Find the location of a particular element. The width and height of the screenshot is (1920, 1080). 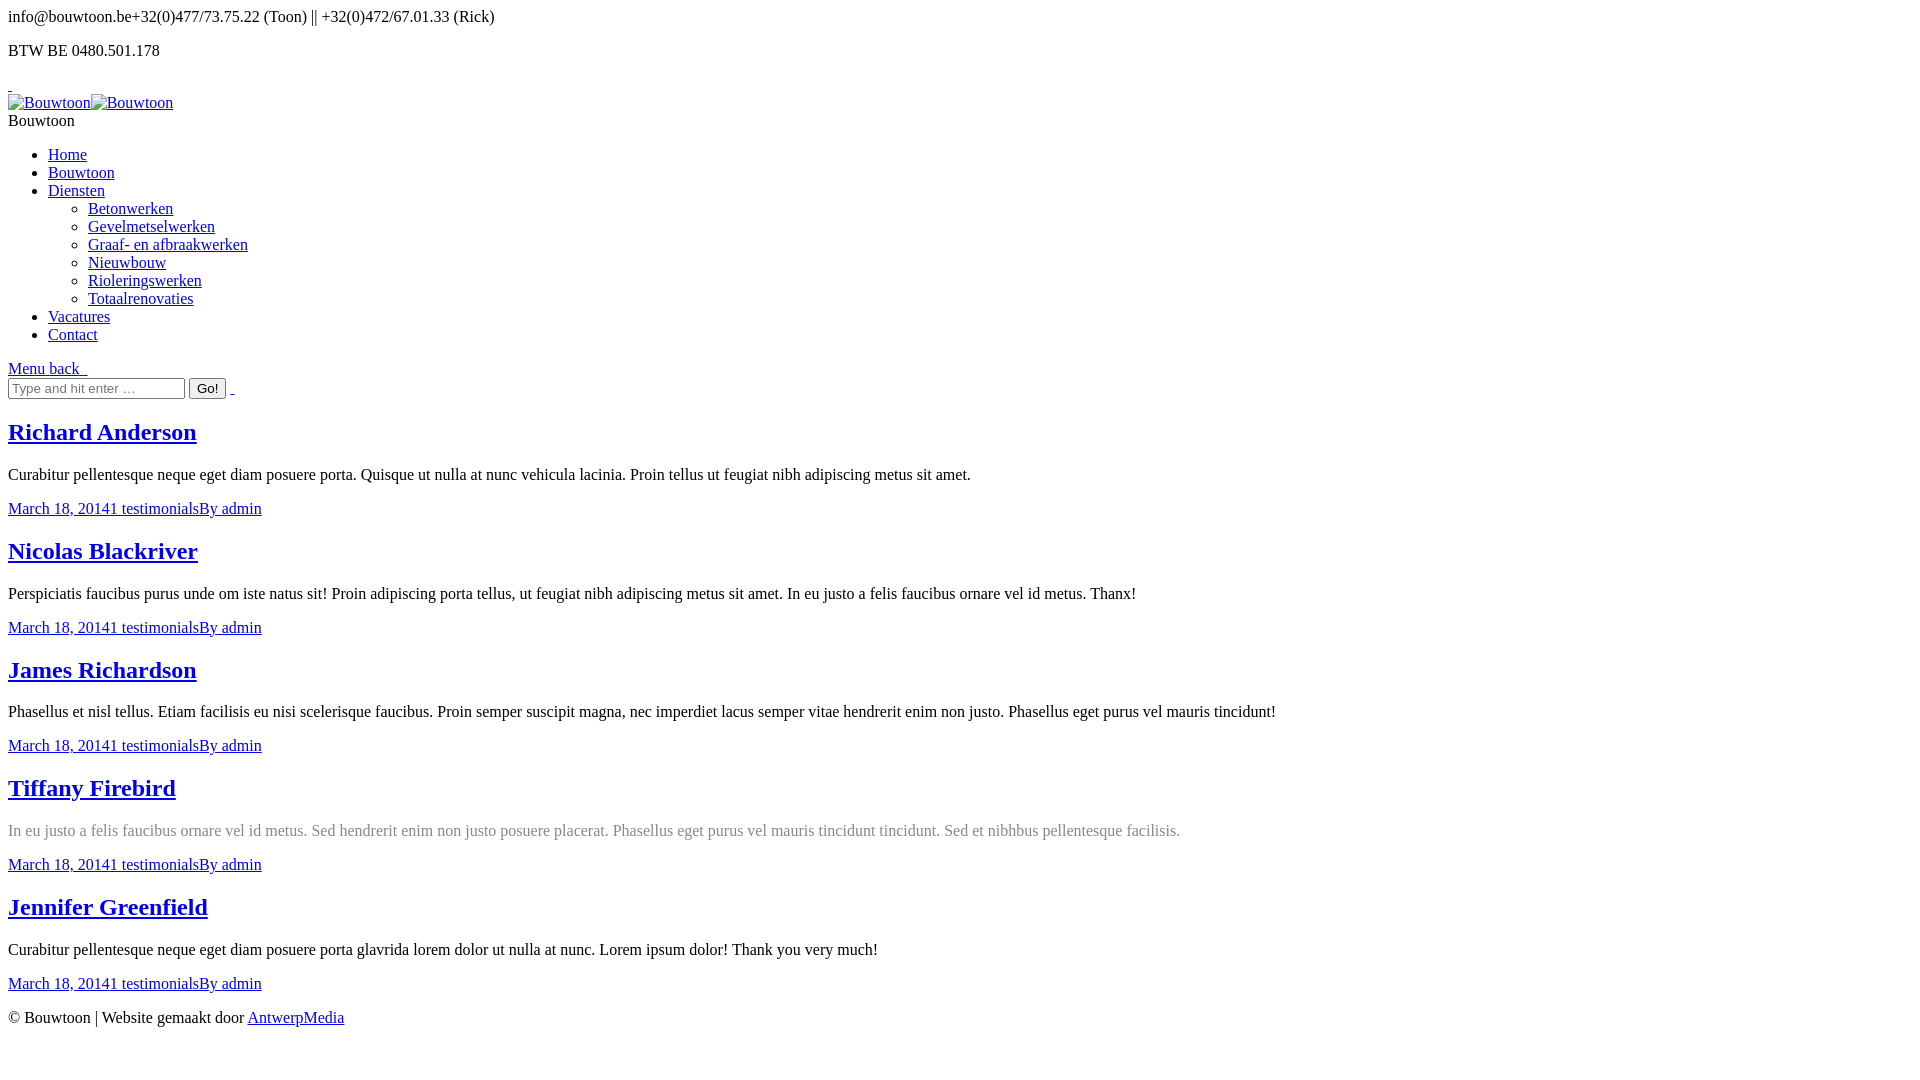

1 testimonials is located at coordinates (154, 746).